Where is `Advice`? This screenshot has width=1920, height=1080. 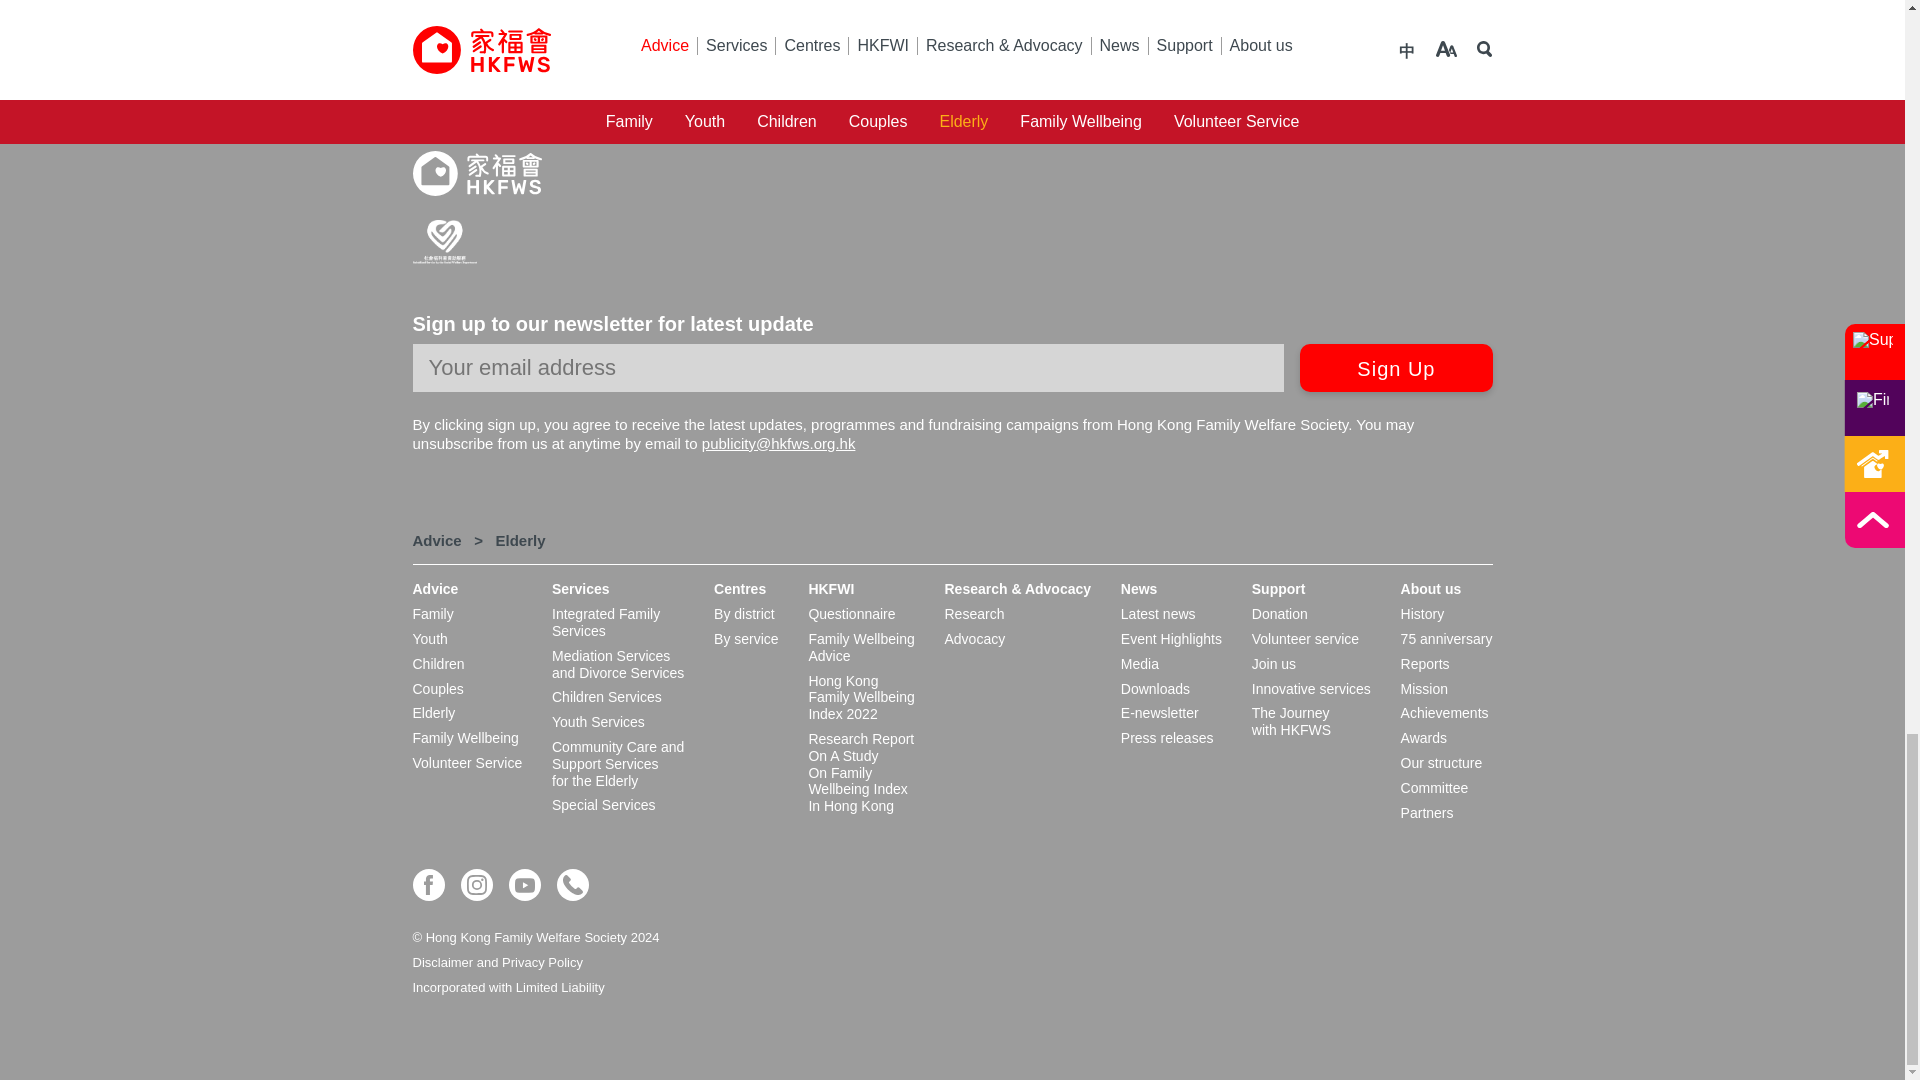
Advice is located at coordinates (436, 540).